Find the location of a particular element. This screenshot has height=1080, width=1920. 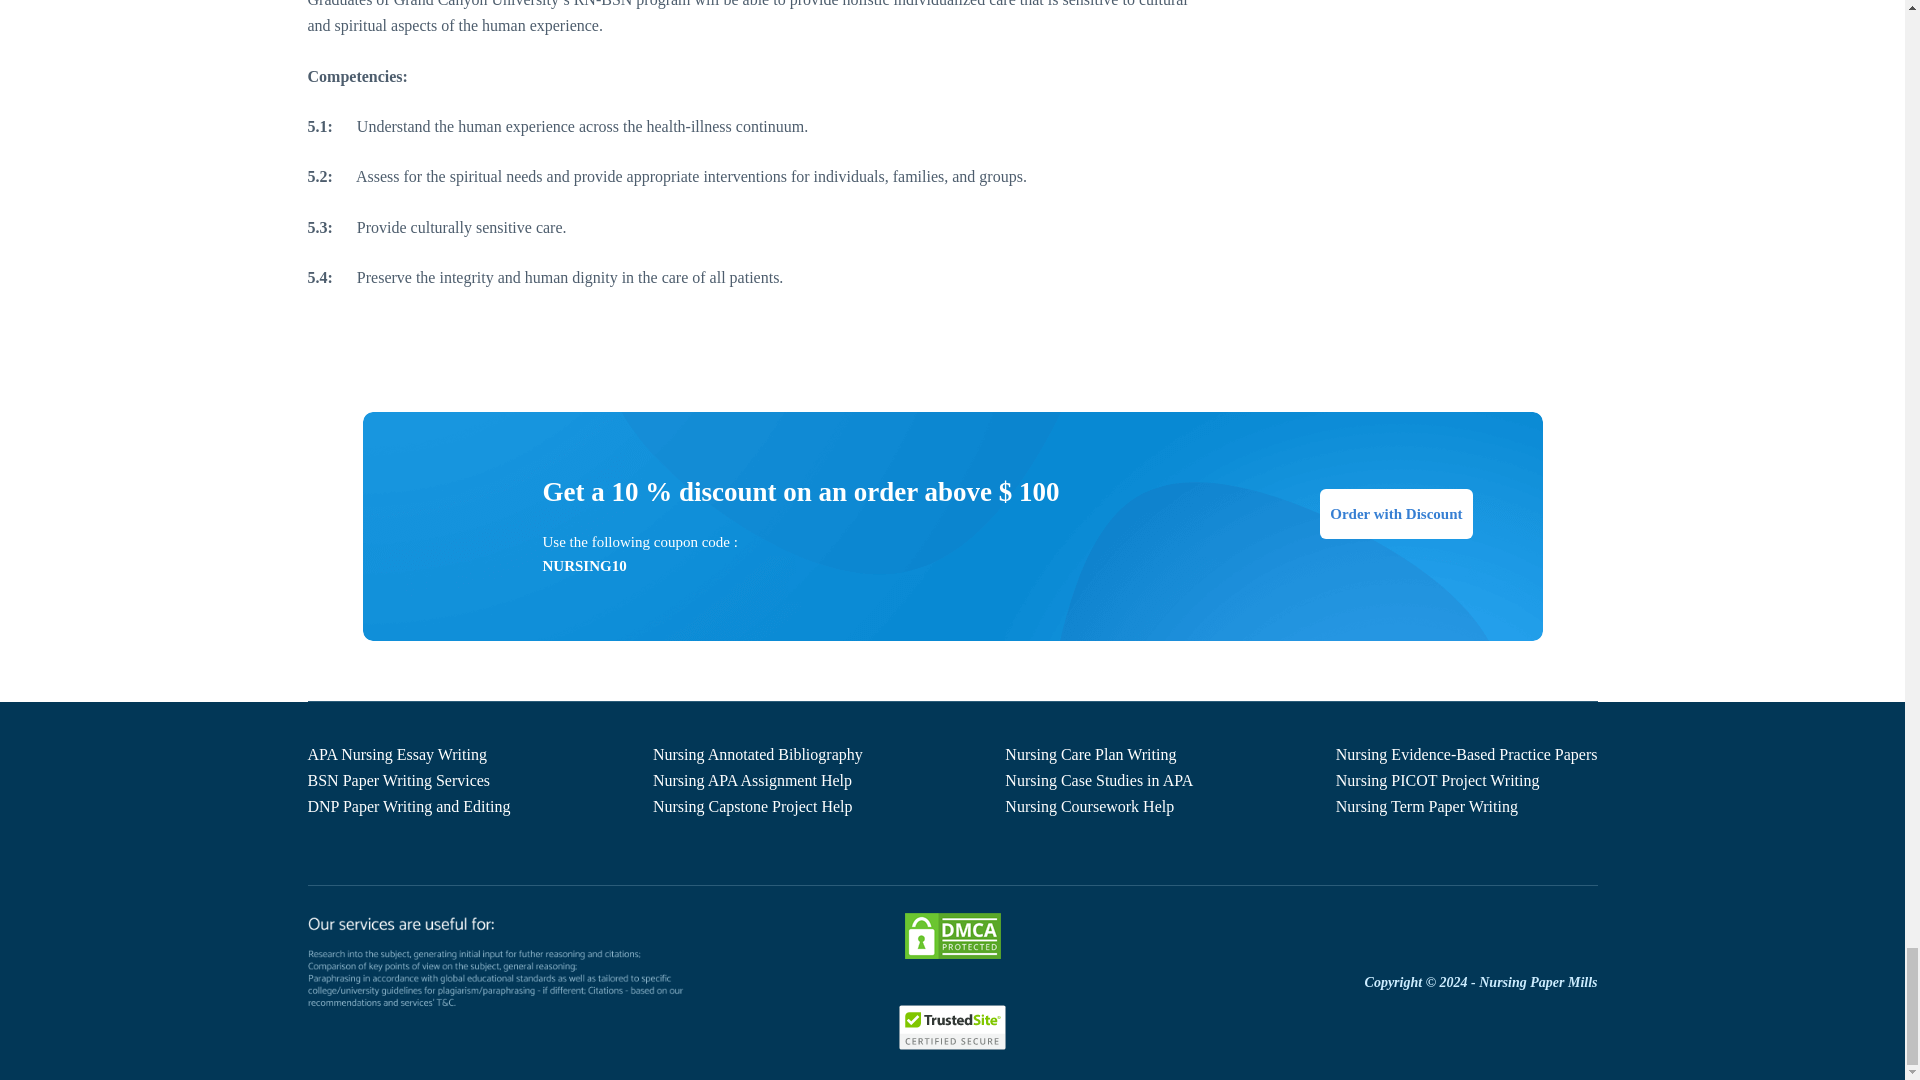

Nursing Evidence-Based Practice Papers is located at coordinates (1466, 754).